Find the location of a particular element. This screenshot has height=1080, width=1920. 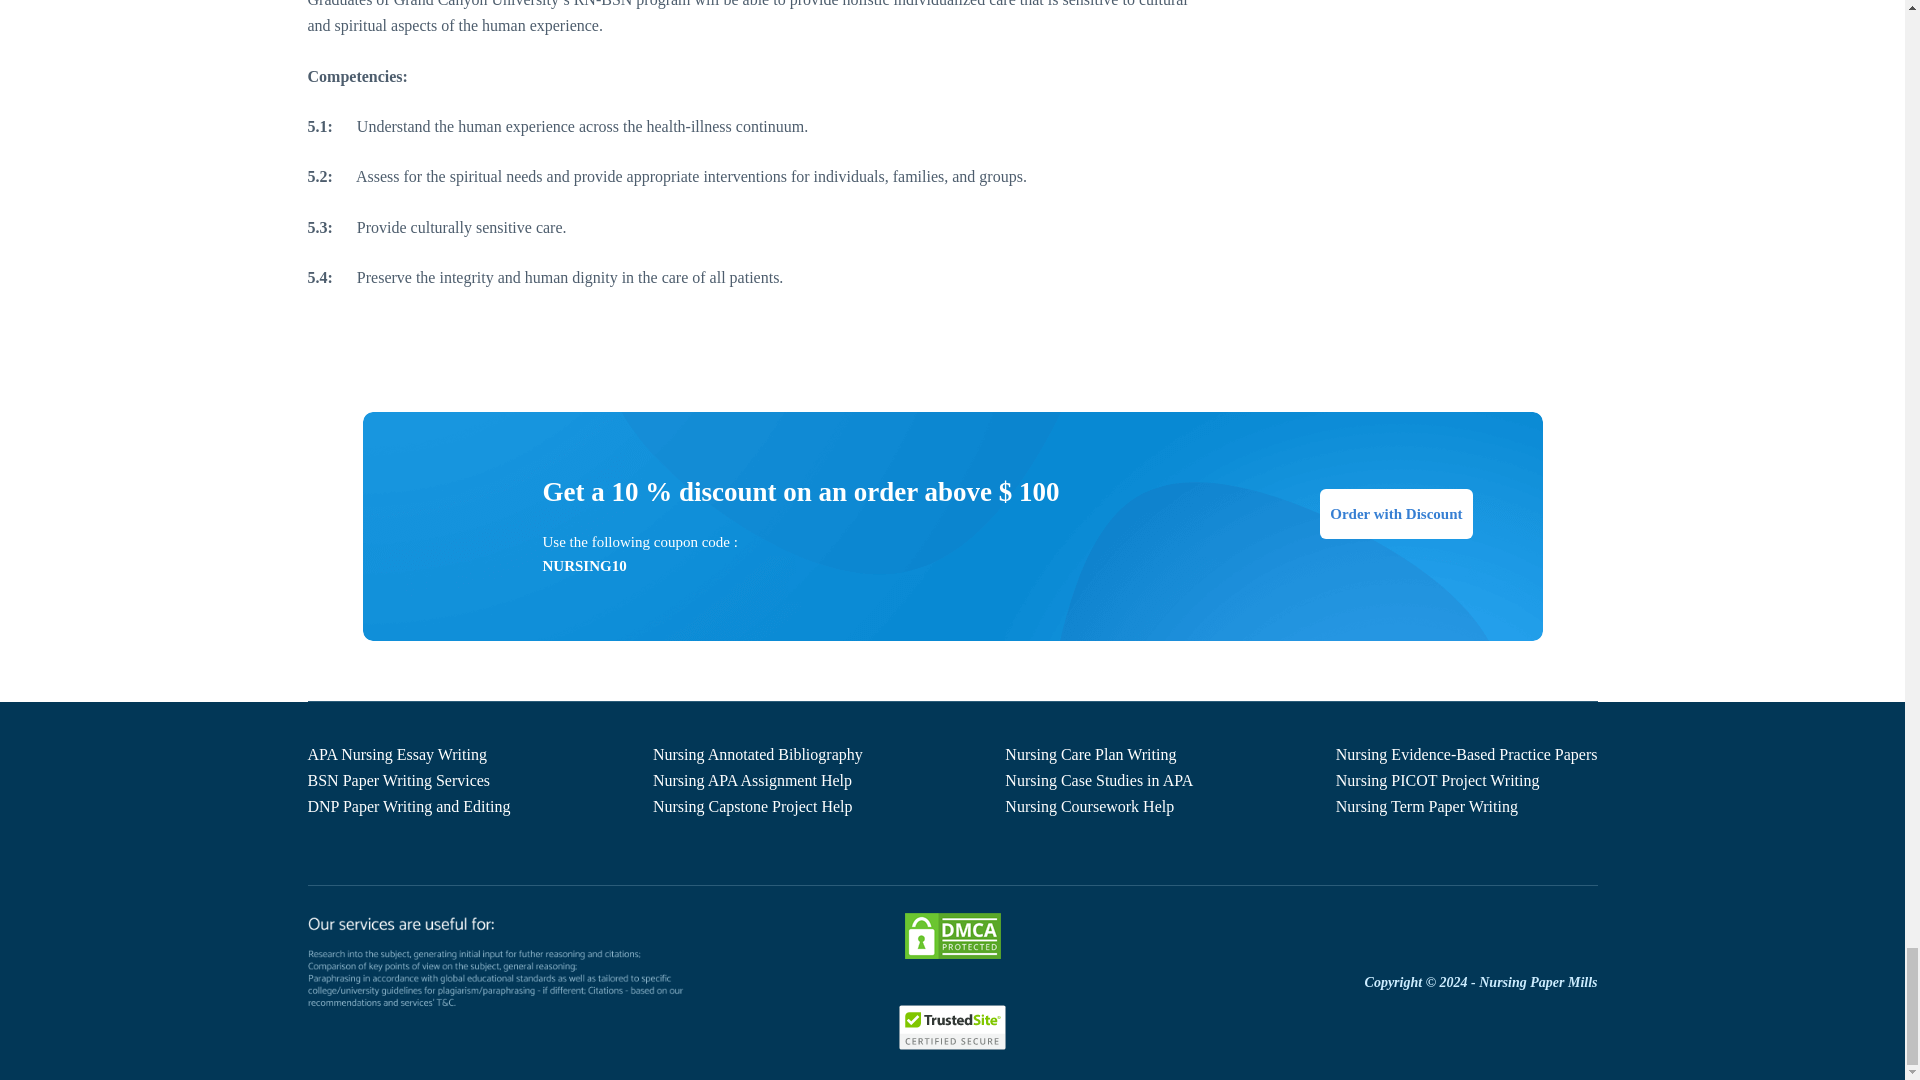

Nursing Evidence-Based Practice Papers is located at coordinates (1466, 754).